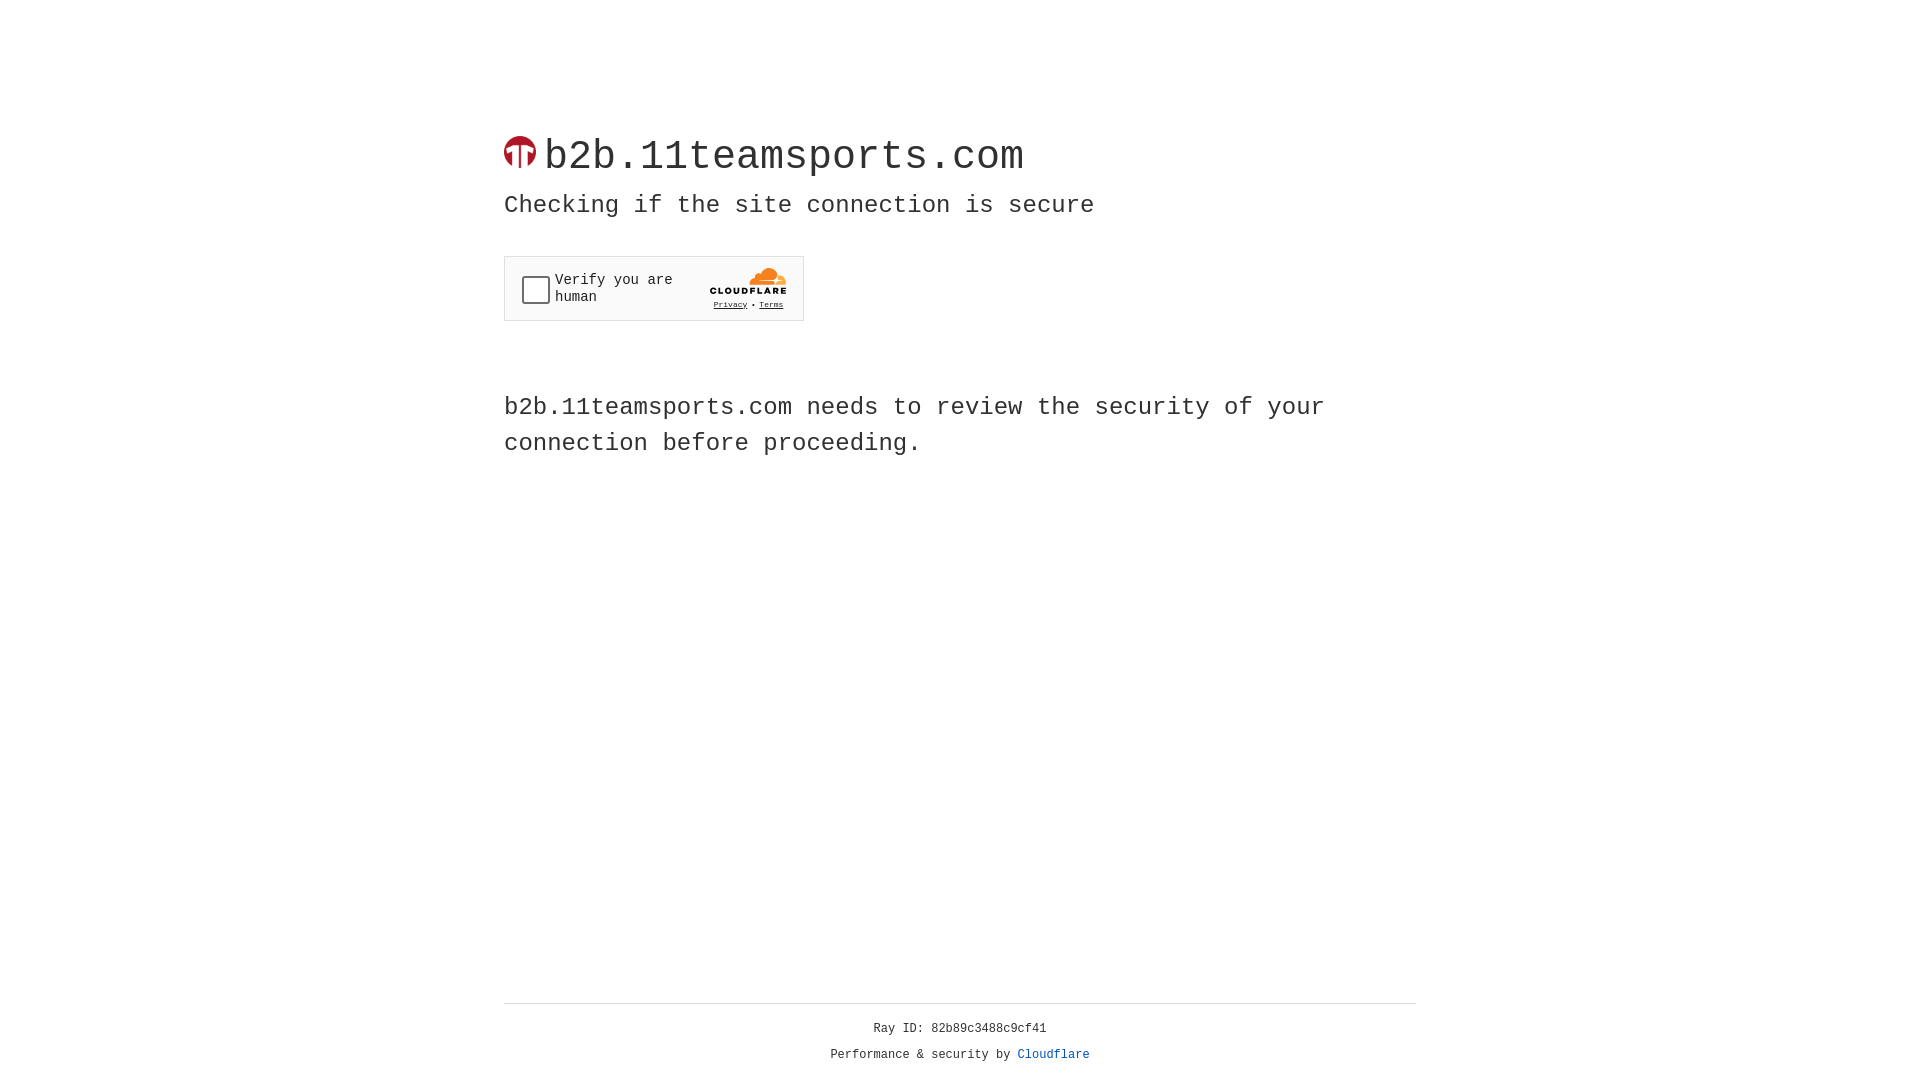 This screenshot has width=1920, height=1080. Describe the element at coordinates (1054, 1055) in the screenshot. I see `Cloudflare` at that location.